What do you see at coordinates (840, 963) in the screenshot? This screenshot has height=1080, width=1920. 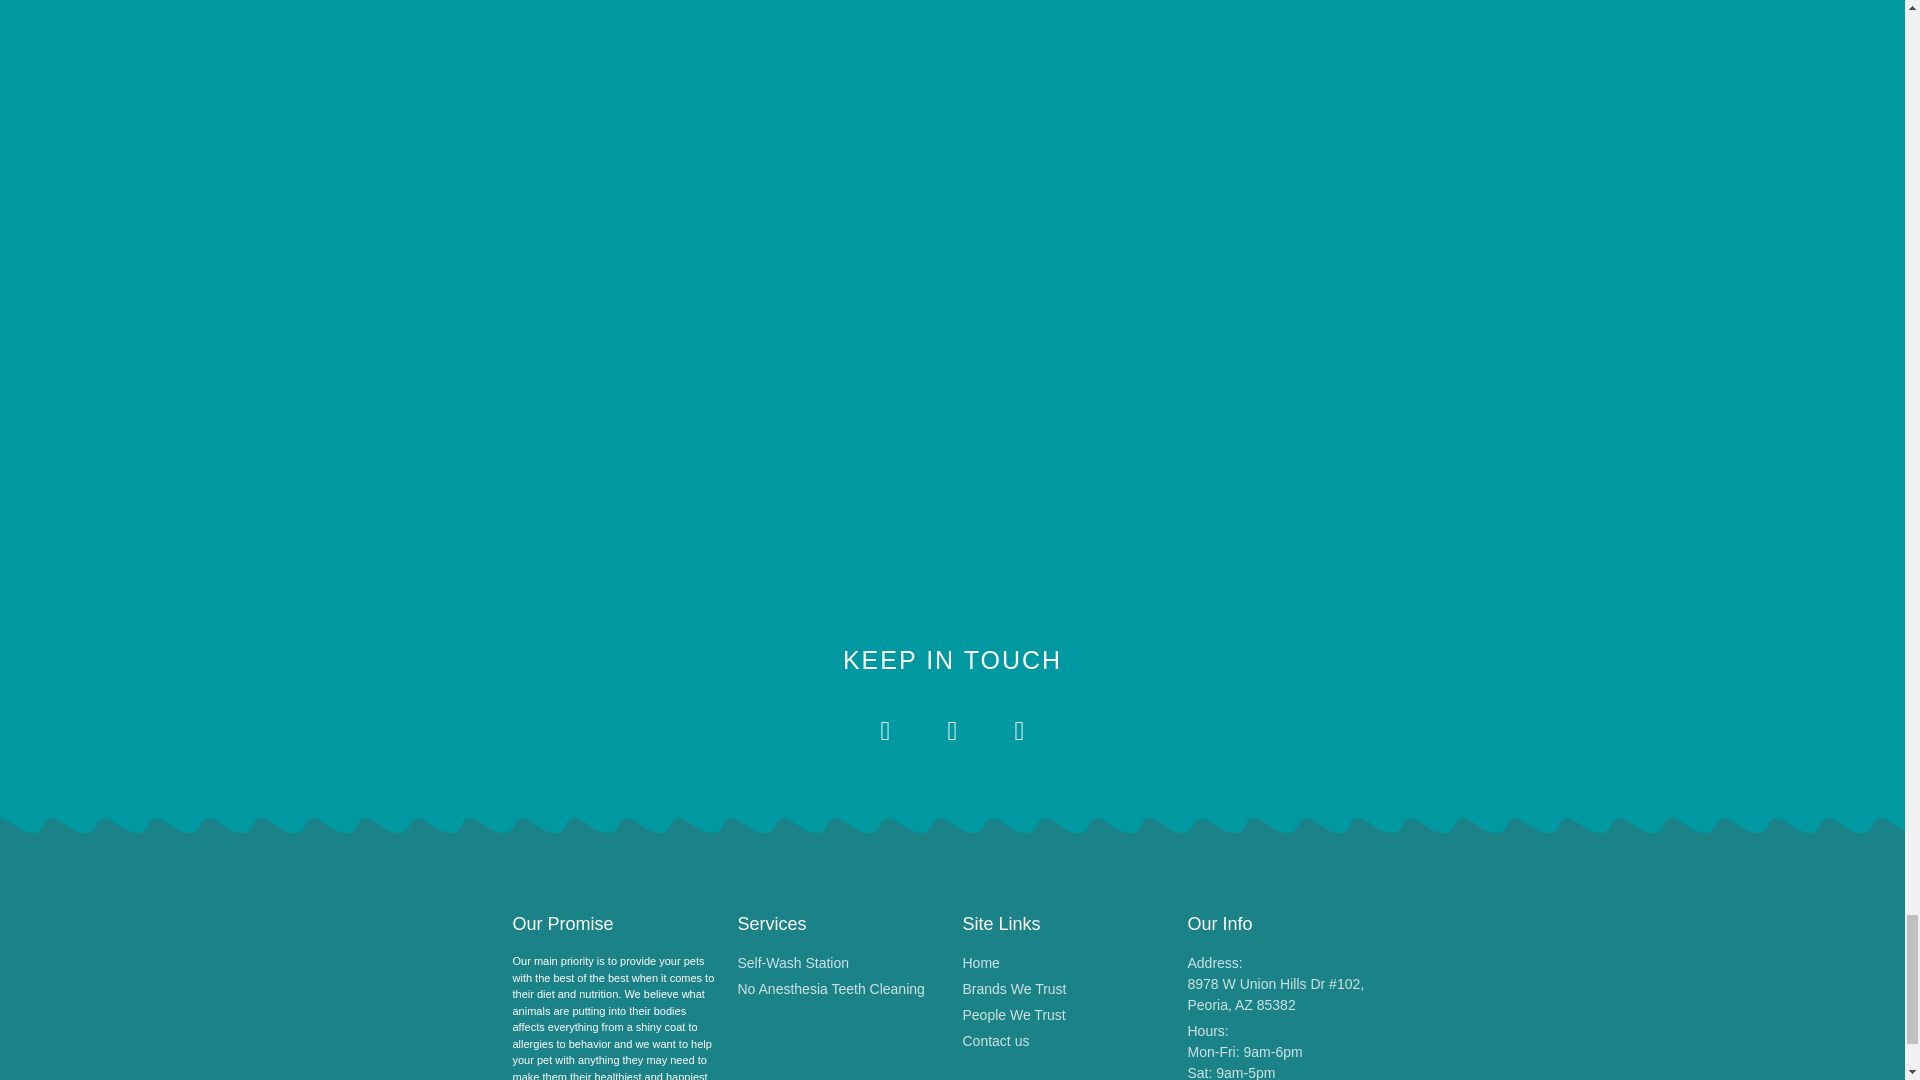 I see `Self-Wash Station` at bounding box center [840, 963].